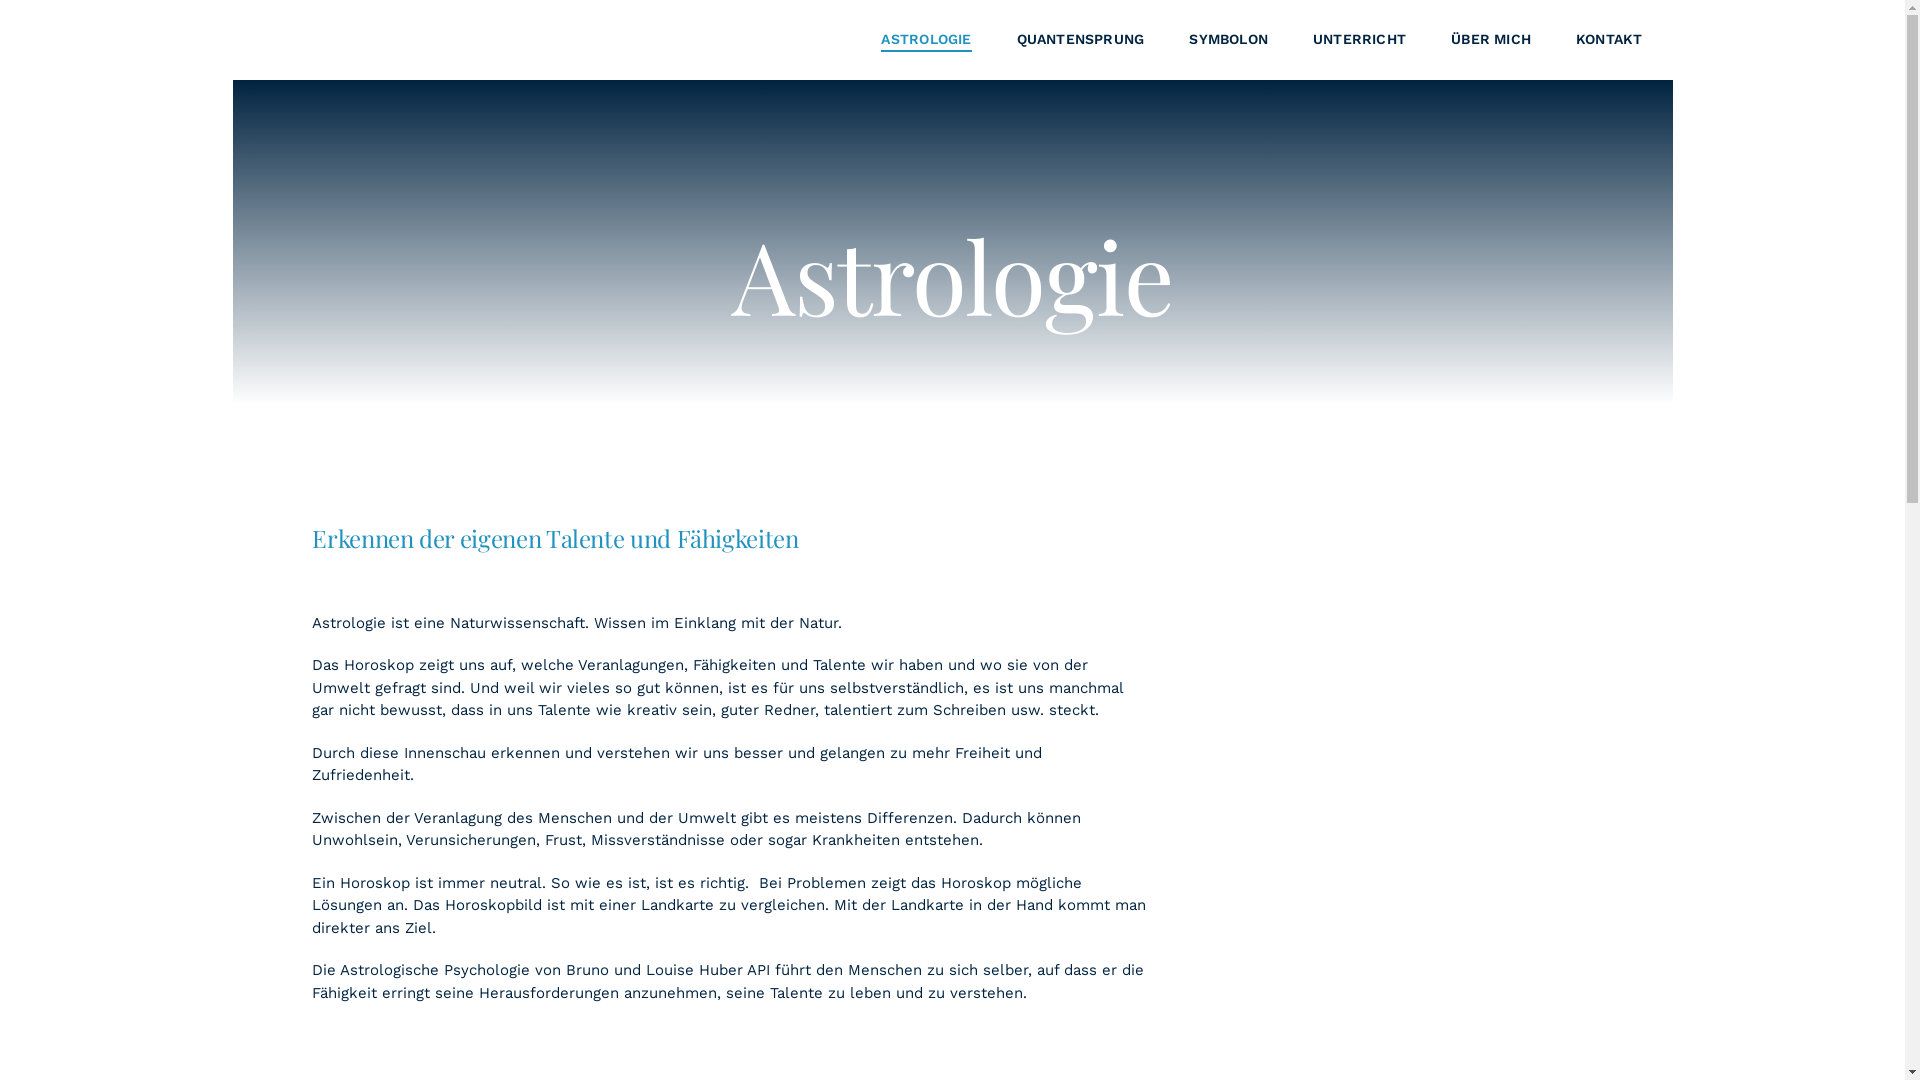  I want to click on SYMBOLON, so click(1228, 40).